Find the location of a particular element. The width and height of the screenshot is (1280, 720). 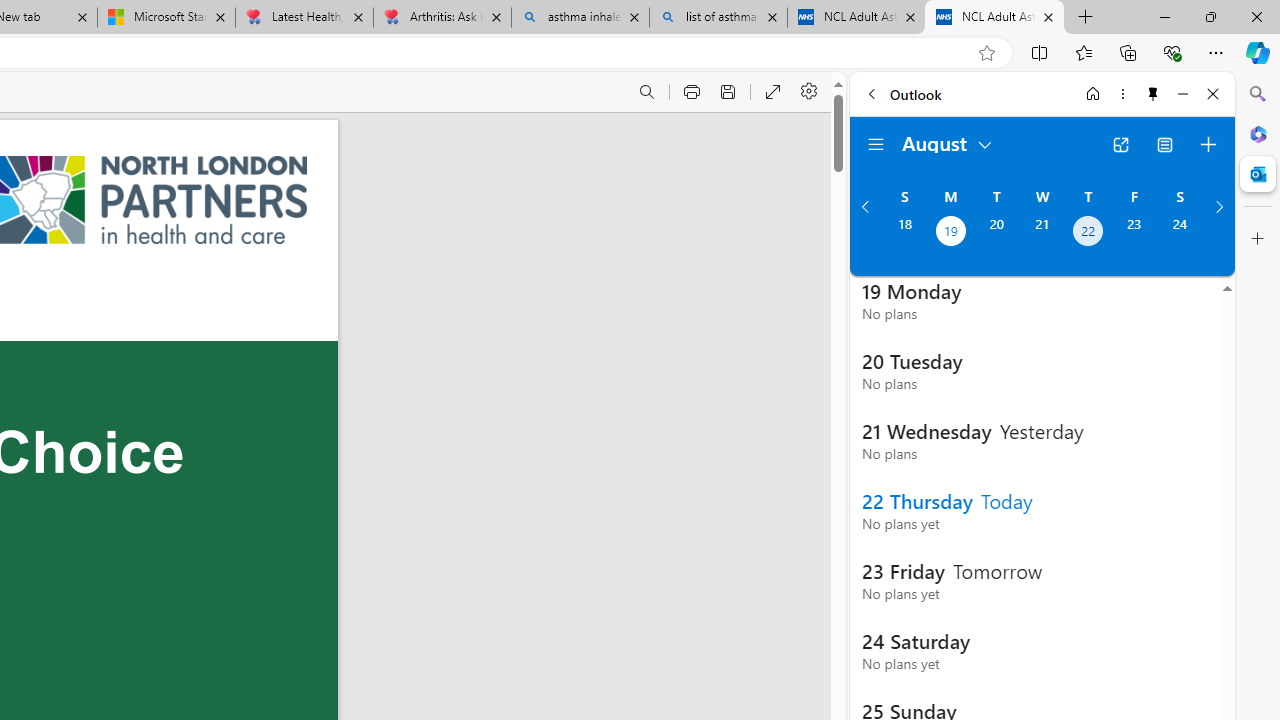

Saturday, August 24, 2024.  is located at coordinates (1180, 233).